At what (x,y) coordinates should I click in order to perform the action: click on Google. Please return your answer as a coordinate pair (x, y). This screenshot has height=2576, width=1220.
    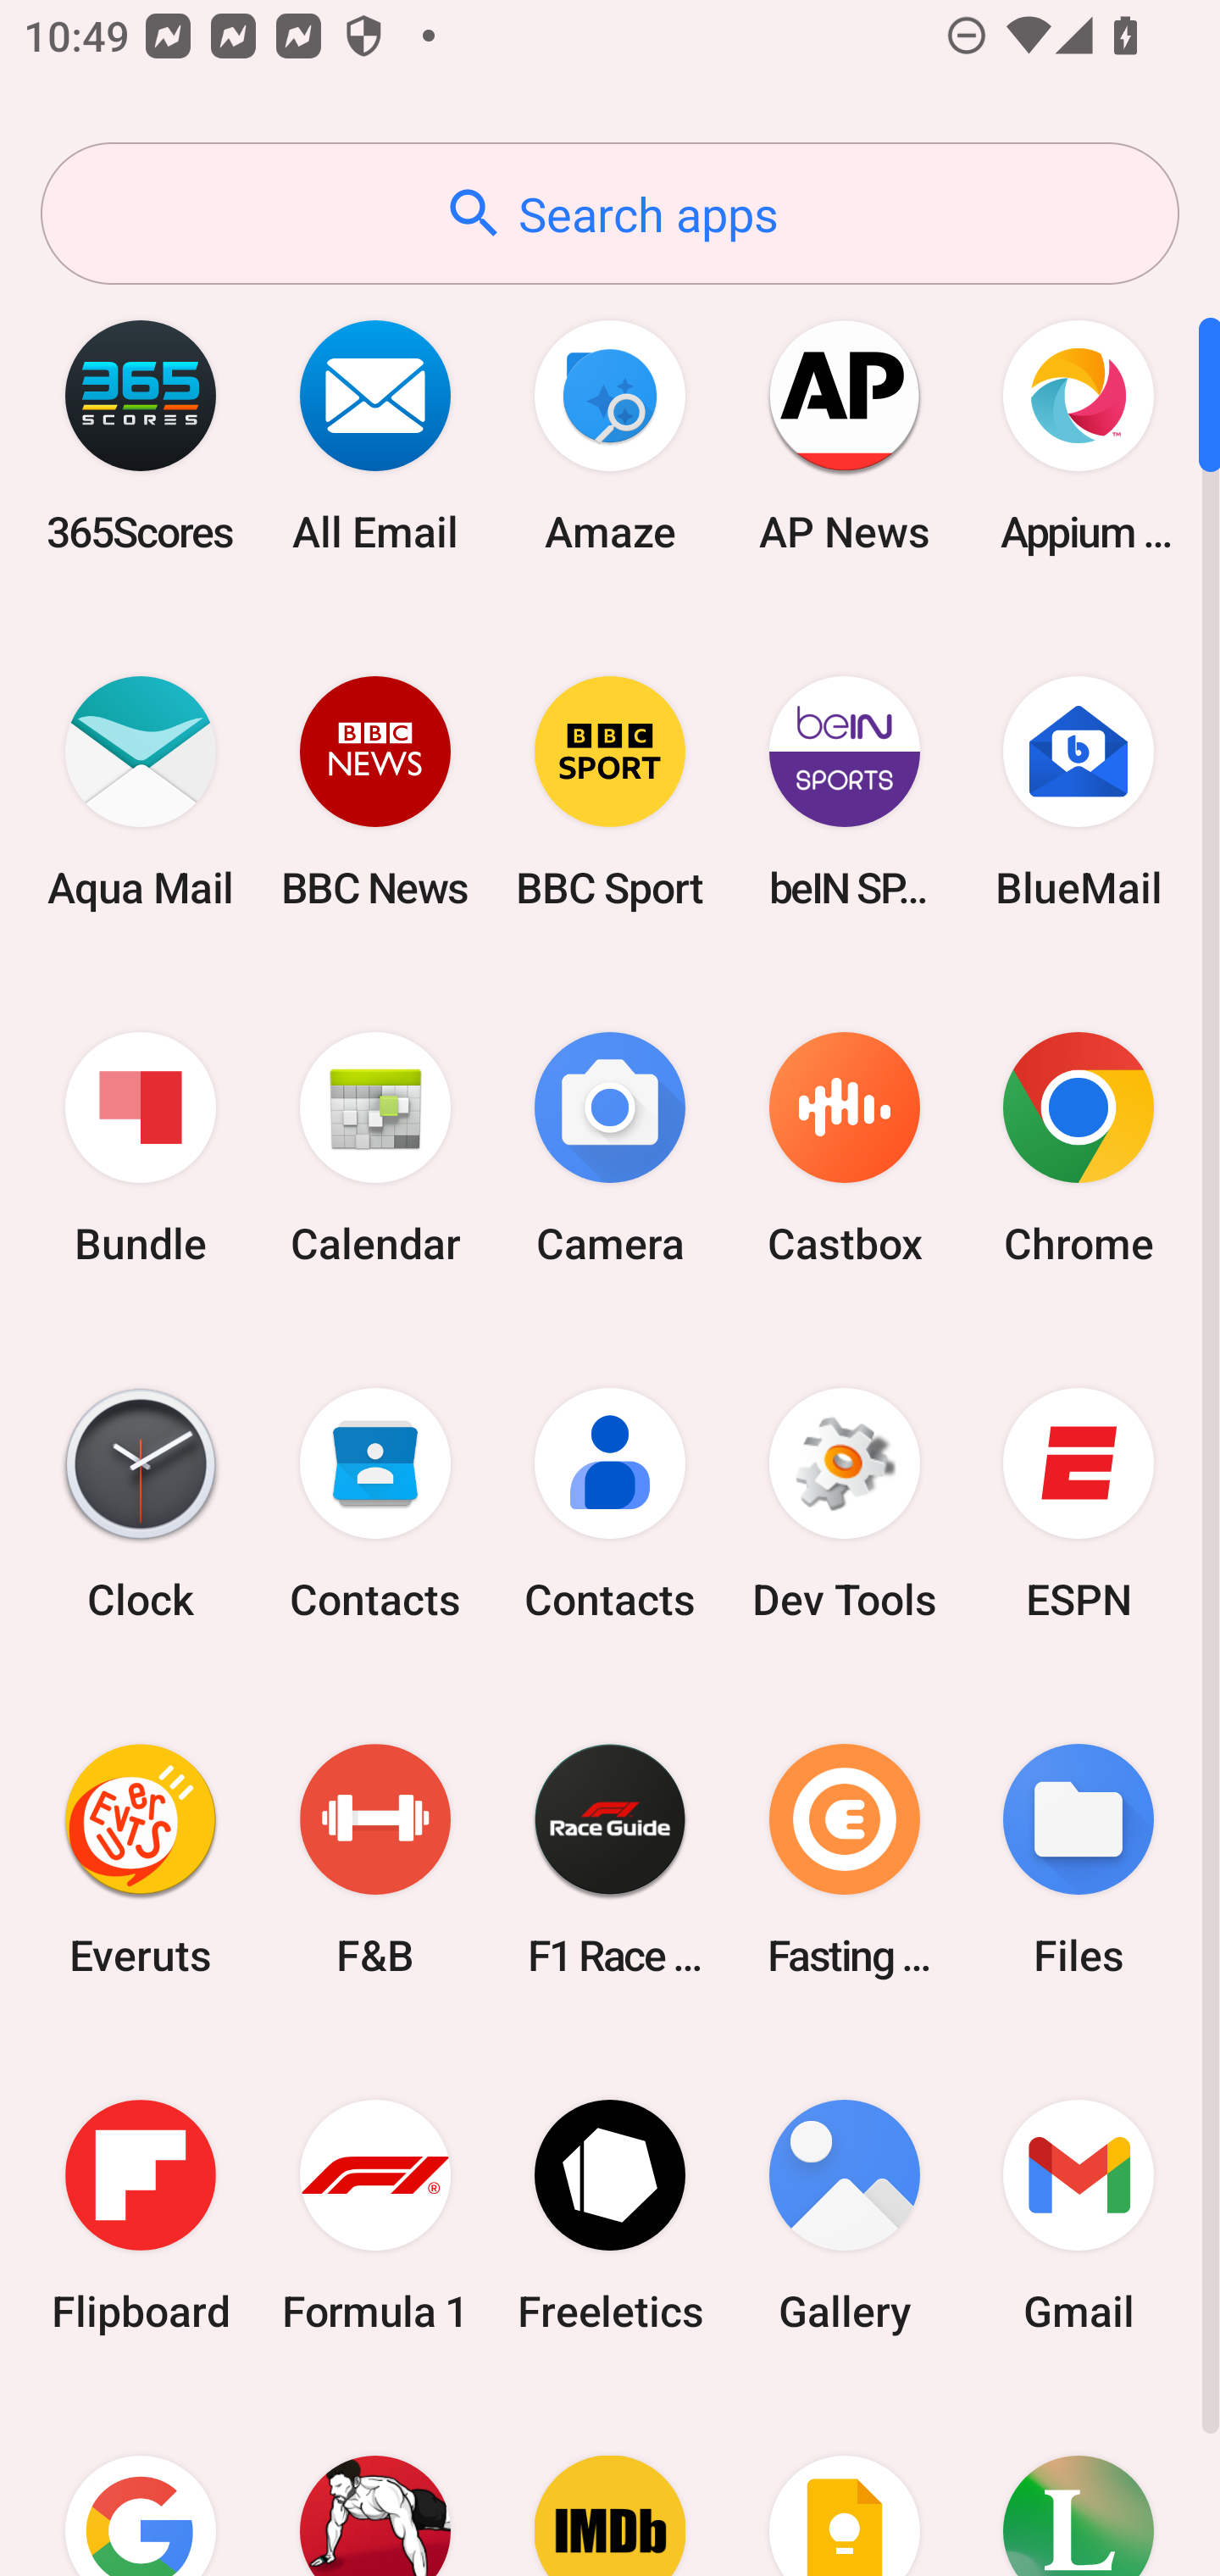
    Looking at the image, I should click on (141, 2484).